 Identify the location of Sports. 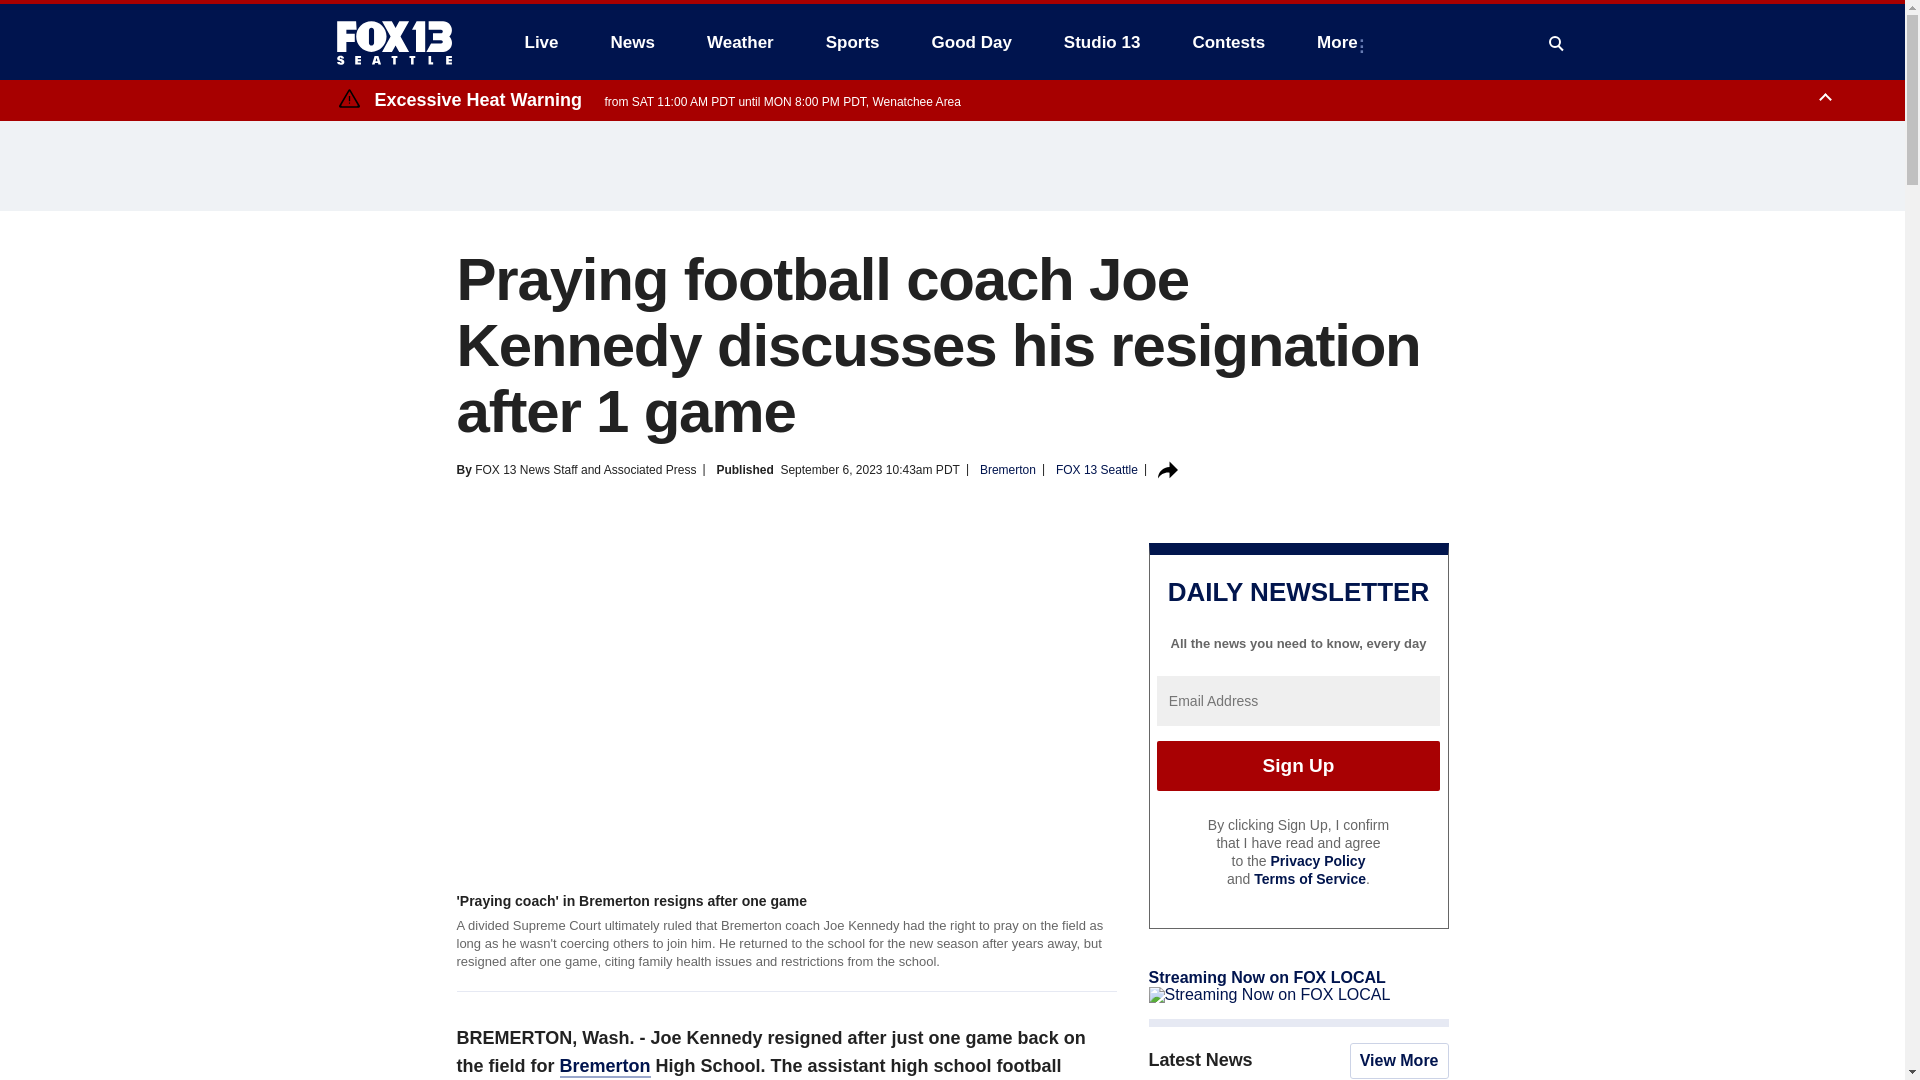
(853, 42).